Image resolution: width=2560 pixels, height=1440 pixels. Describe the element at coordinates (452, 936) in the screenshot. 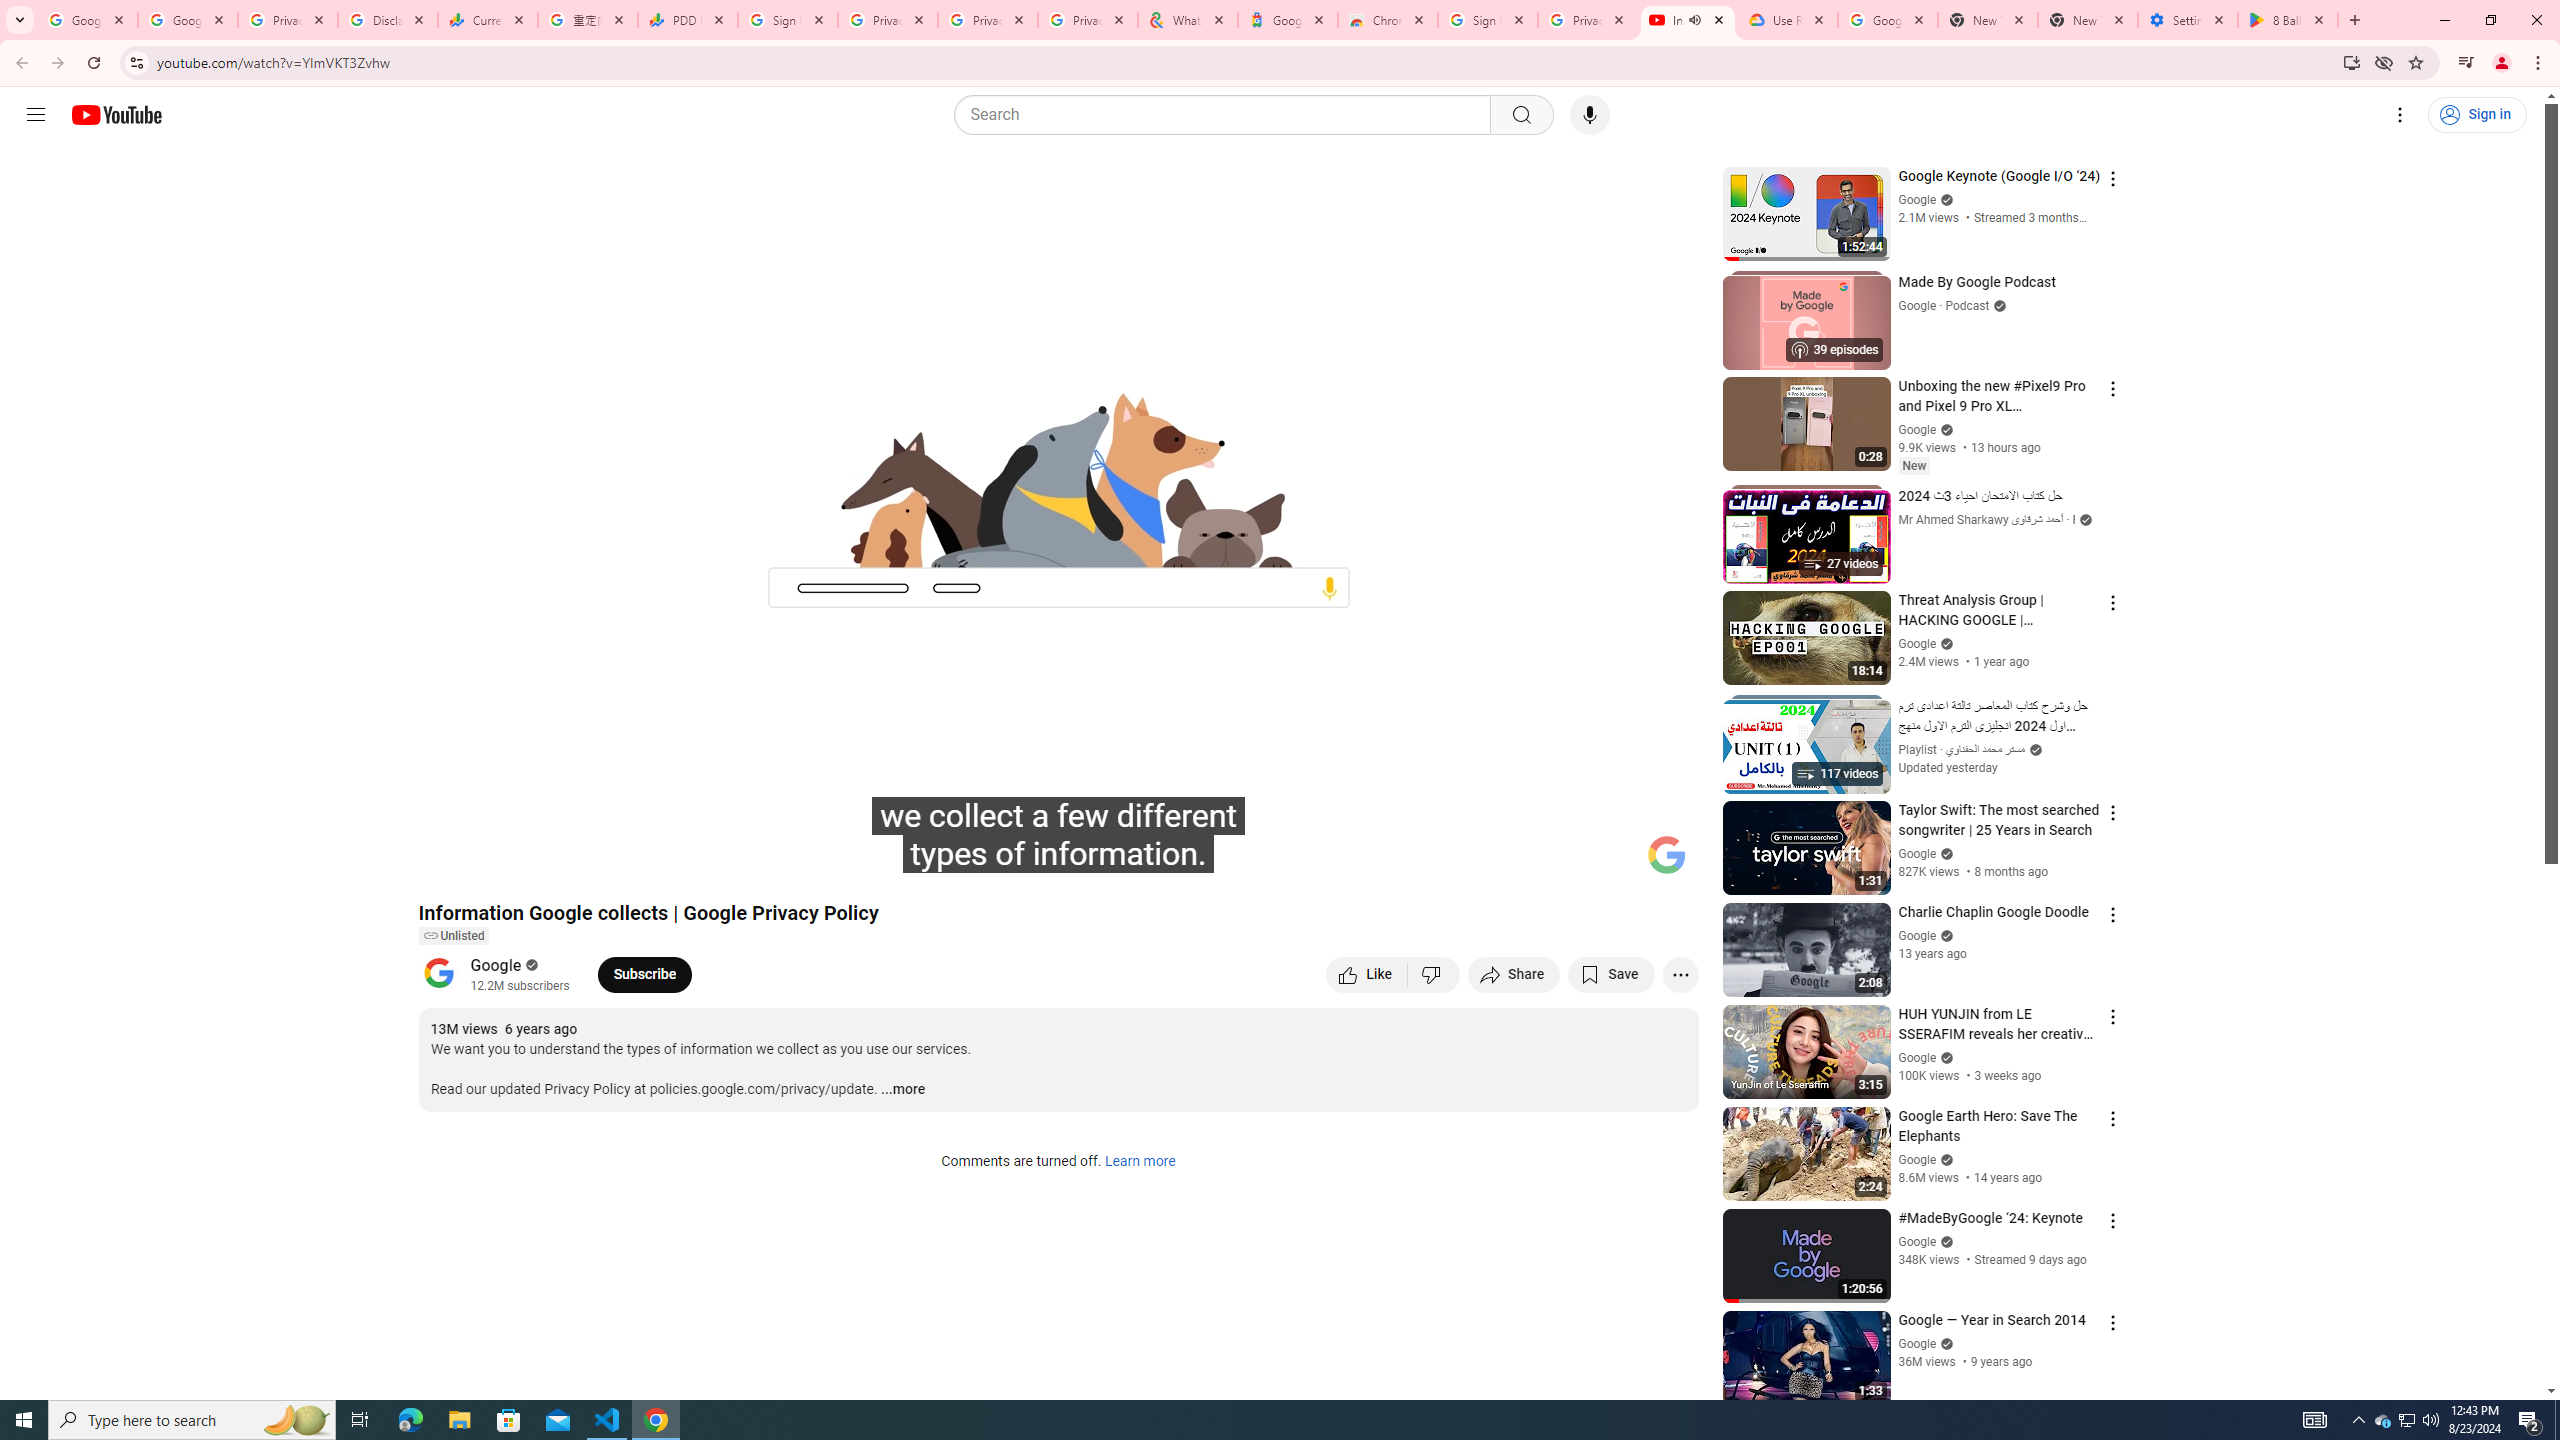

I see `Unlisted` at that location.